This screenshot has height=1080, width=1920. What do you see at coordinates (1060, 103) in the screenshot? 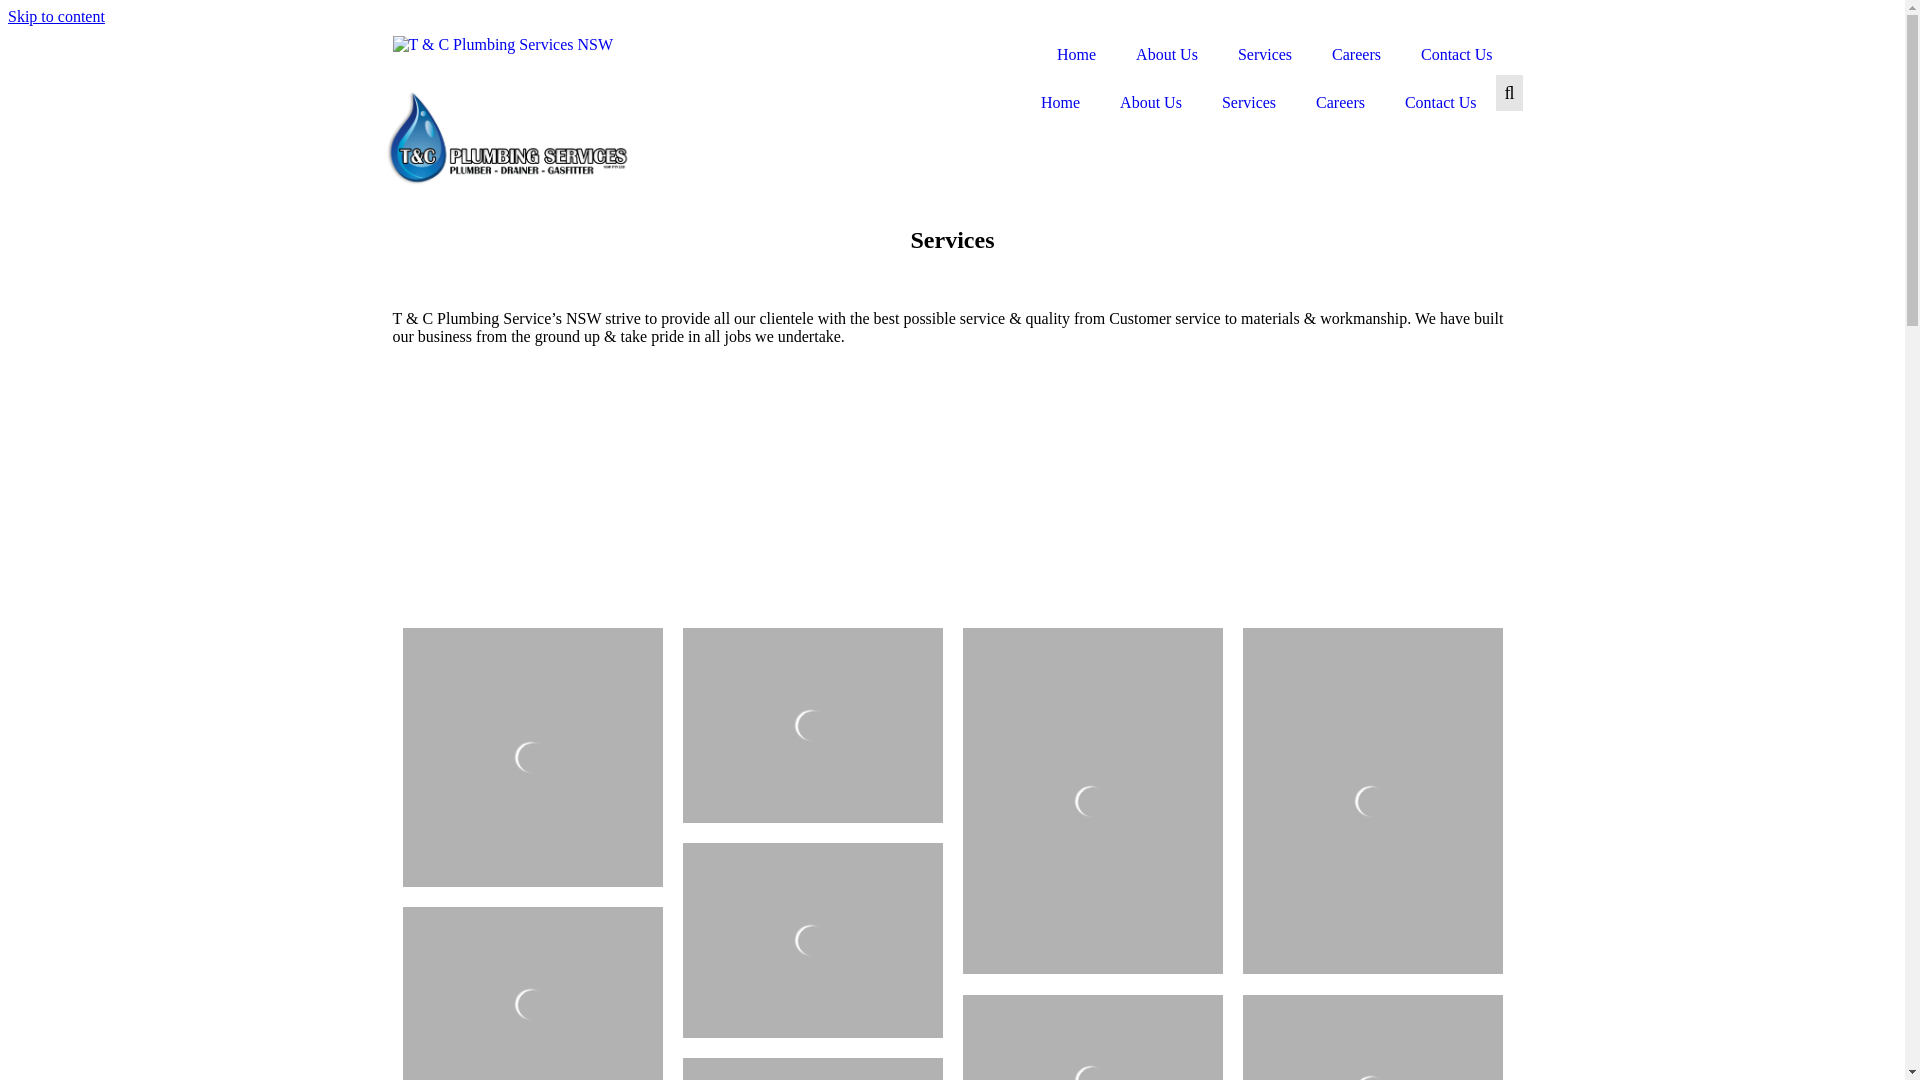
I see `Home` at bounding box center [1060, 103].